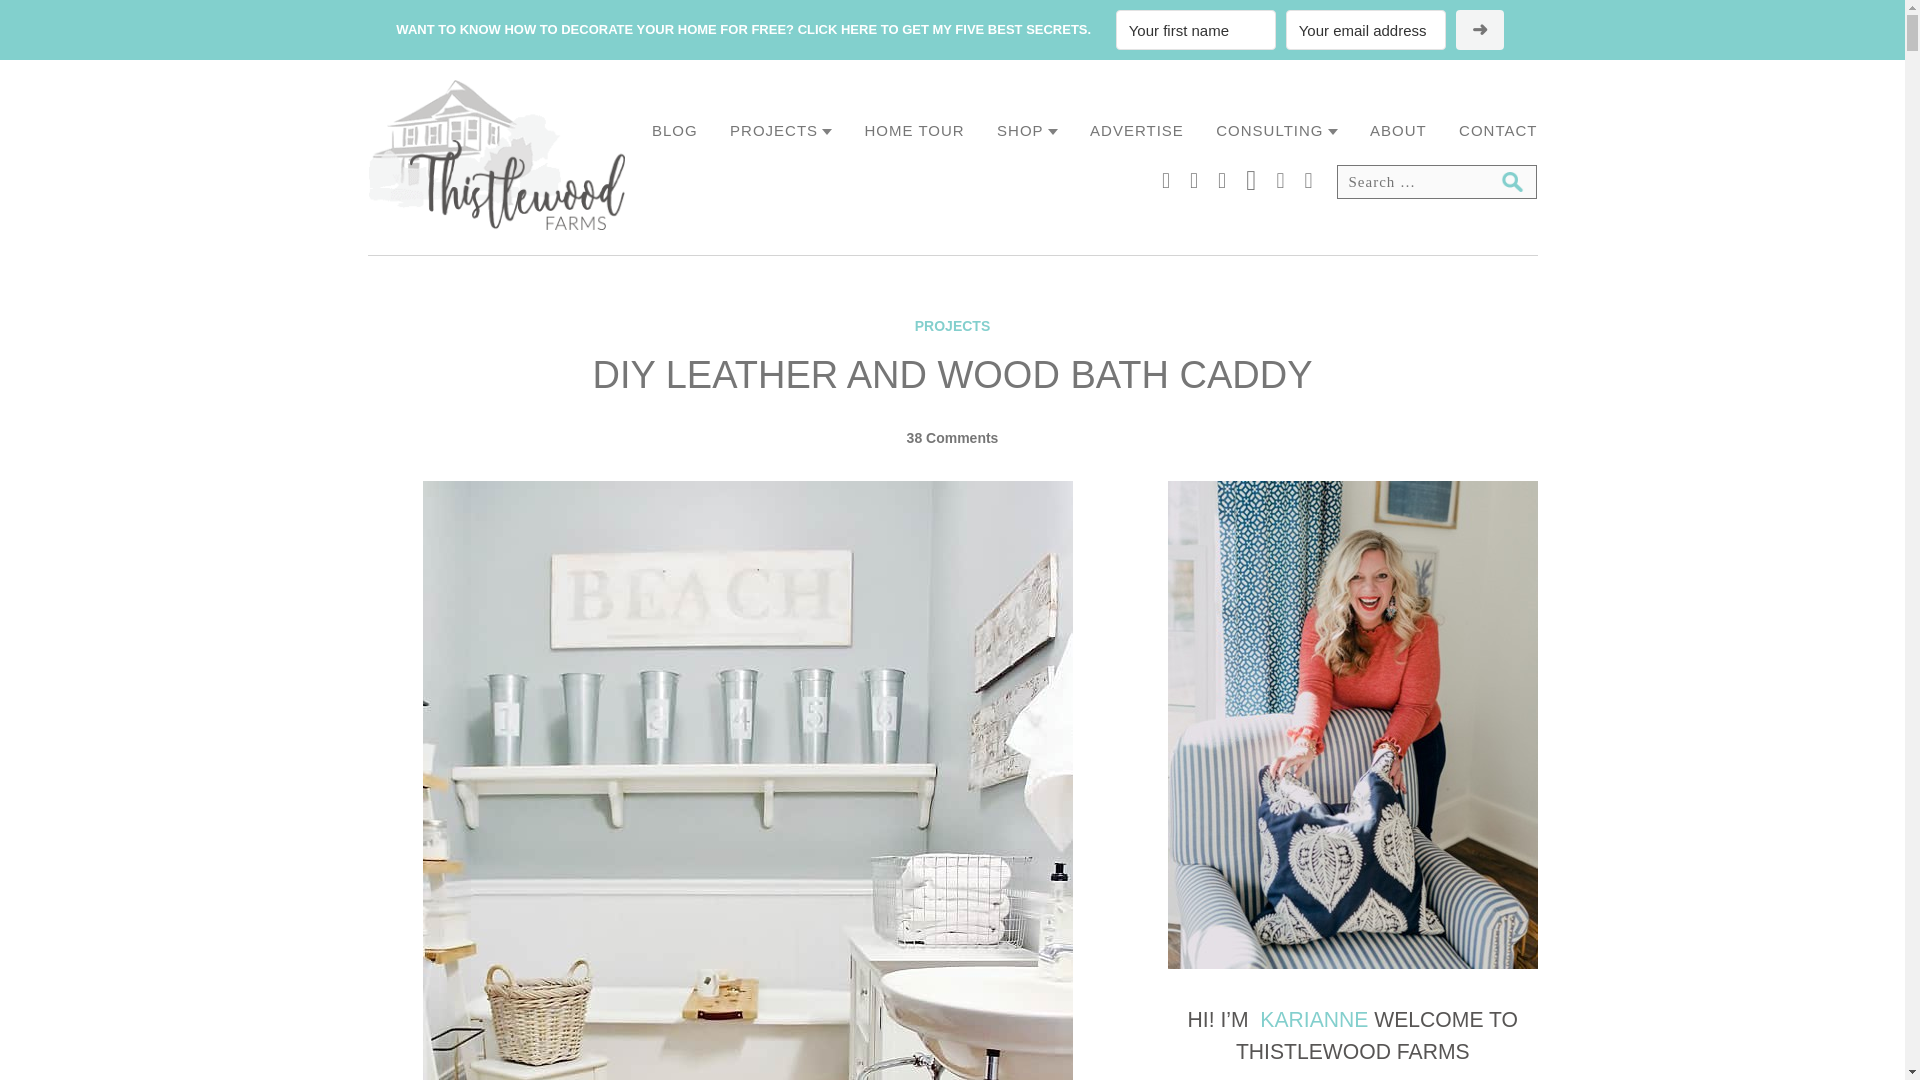  Describe the element at coordinates (1137, 130) in the screenshot. I see `ADVERTISE` at that location.